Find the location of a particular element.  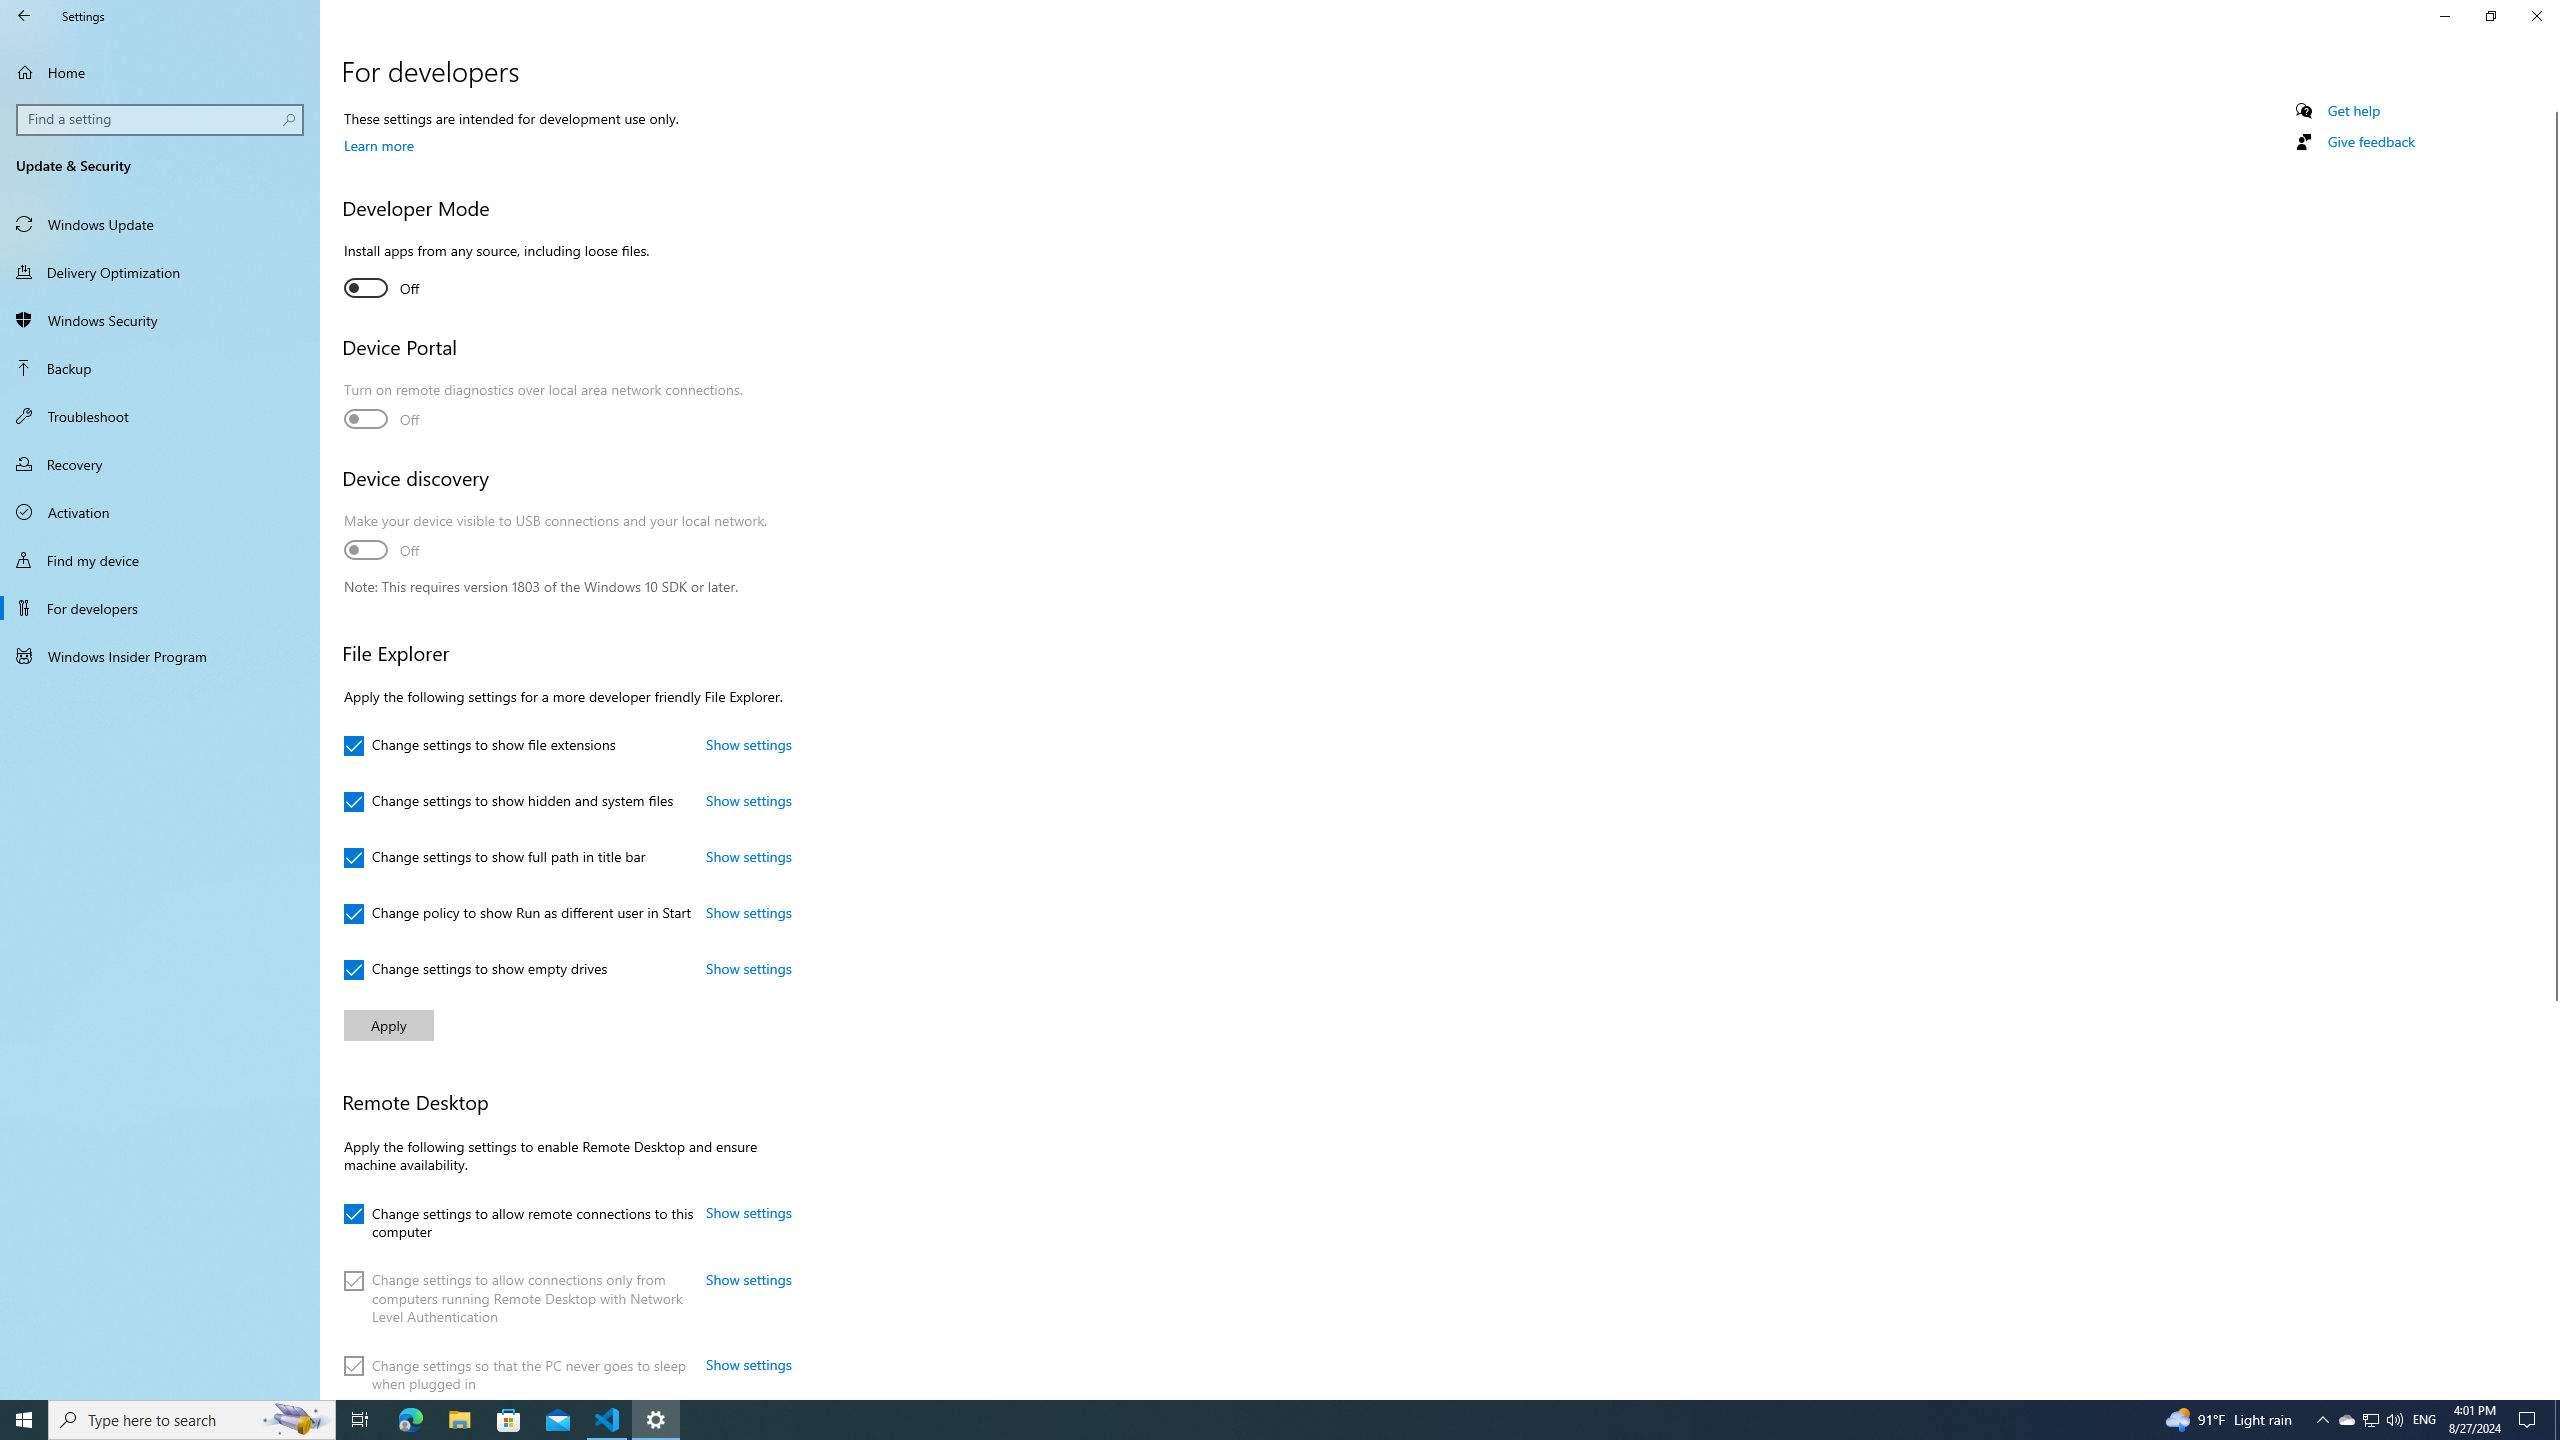

Recovery is located at coordinates (160, 464).